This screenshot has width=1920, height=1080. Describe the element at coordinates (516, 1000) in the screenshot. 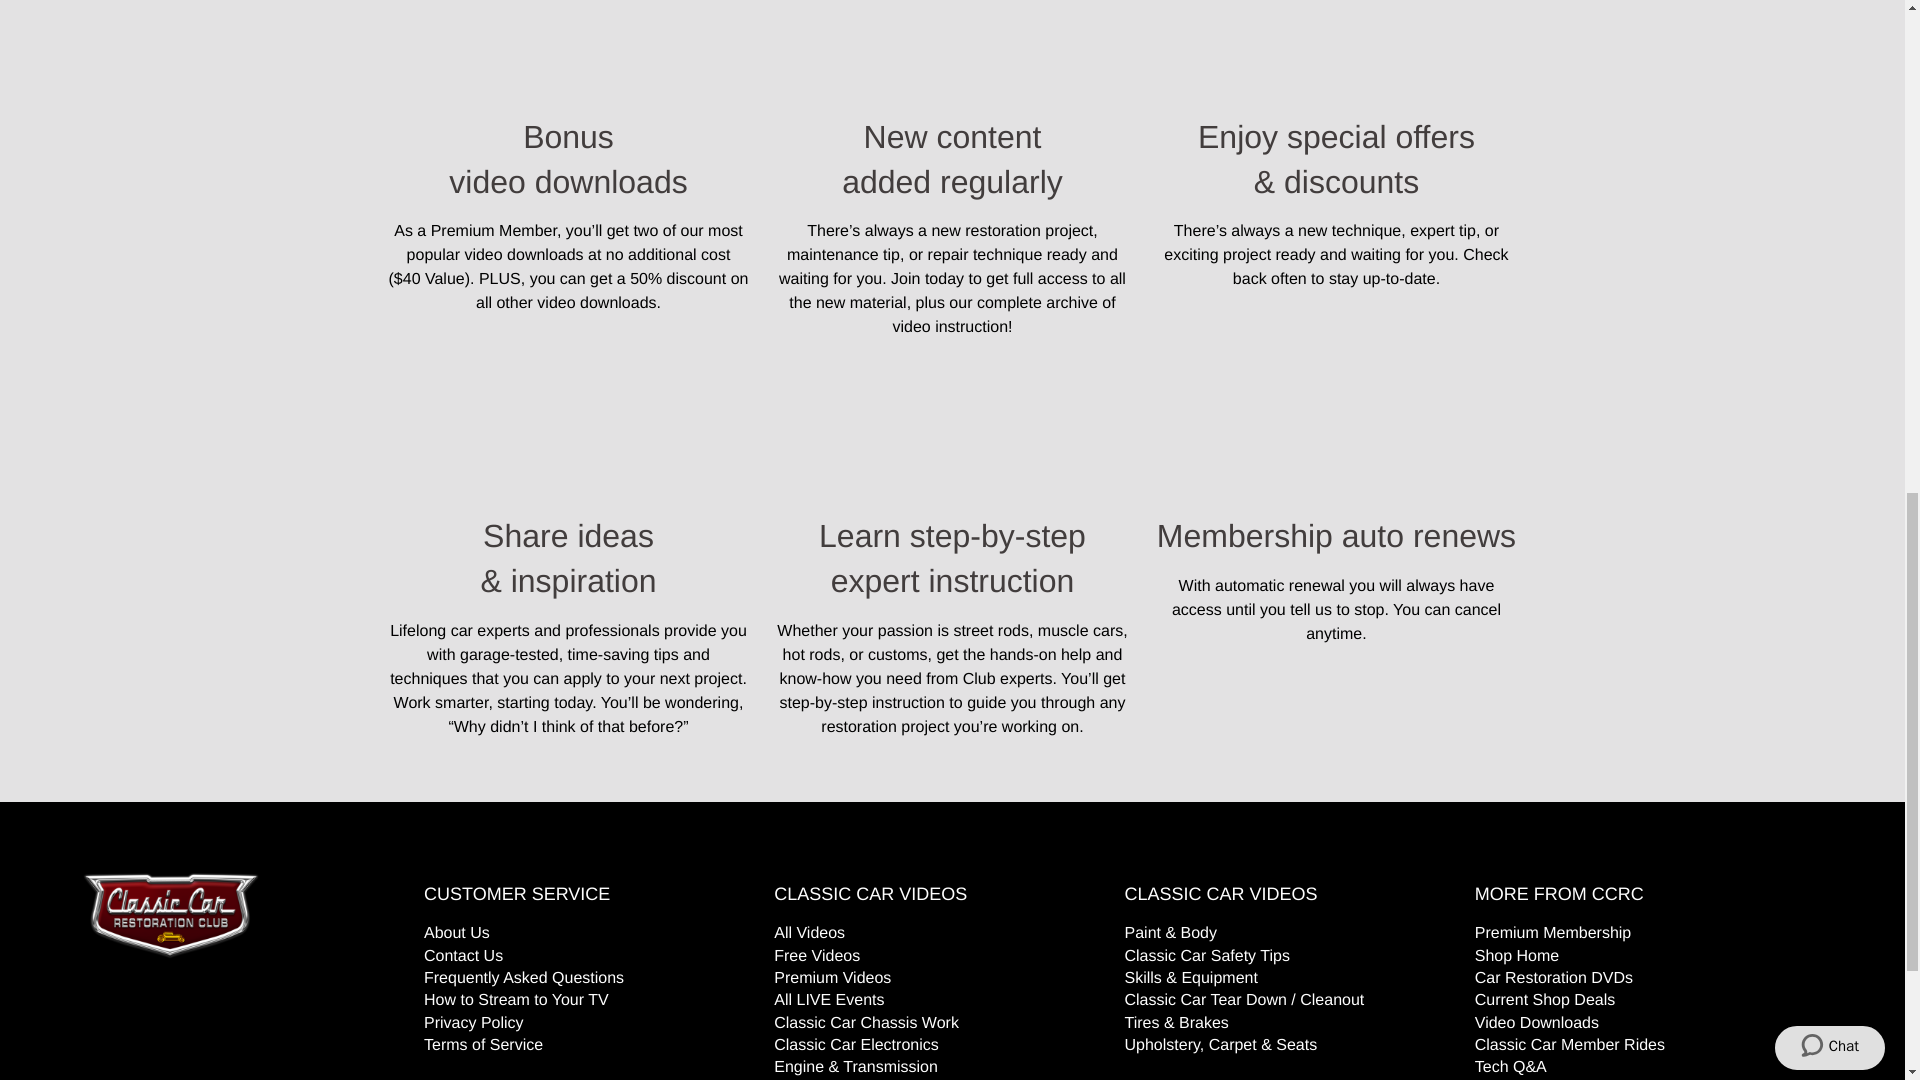

I see `How to Stream to Your TV` at that location.